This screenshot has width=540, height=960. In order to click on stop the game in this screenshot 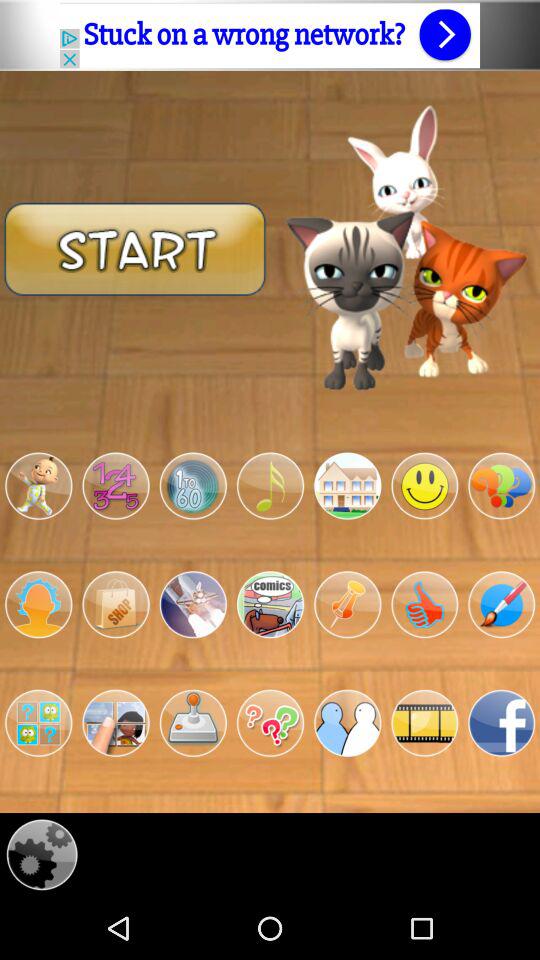, I will do `click(116, 604)`.